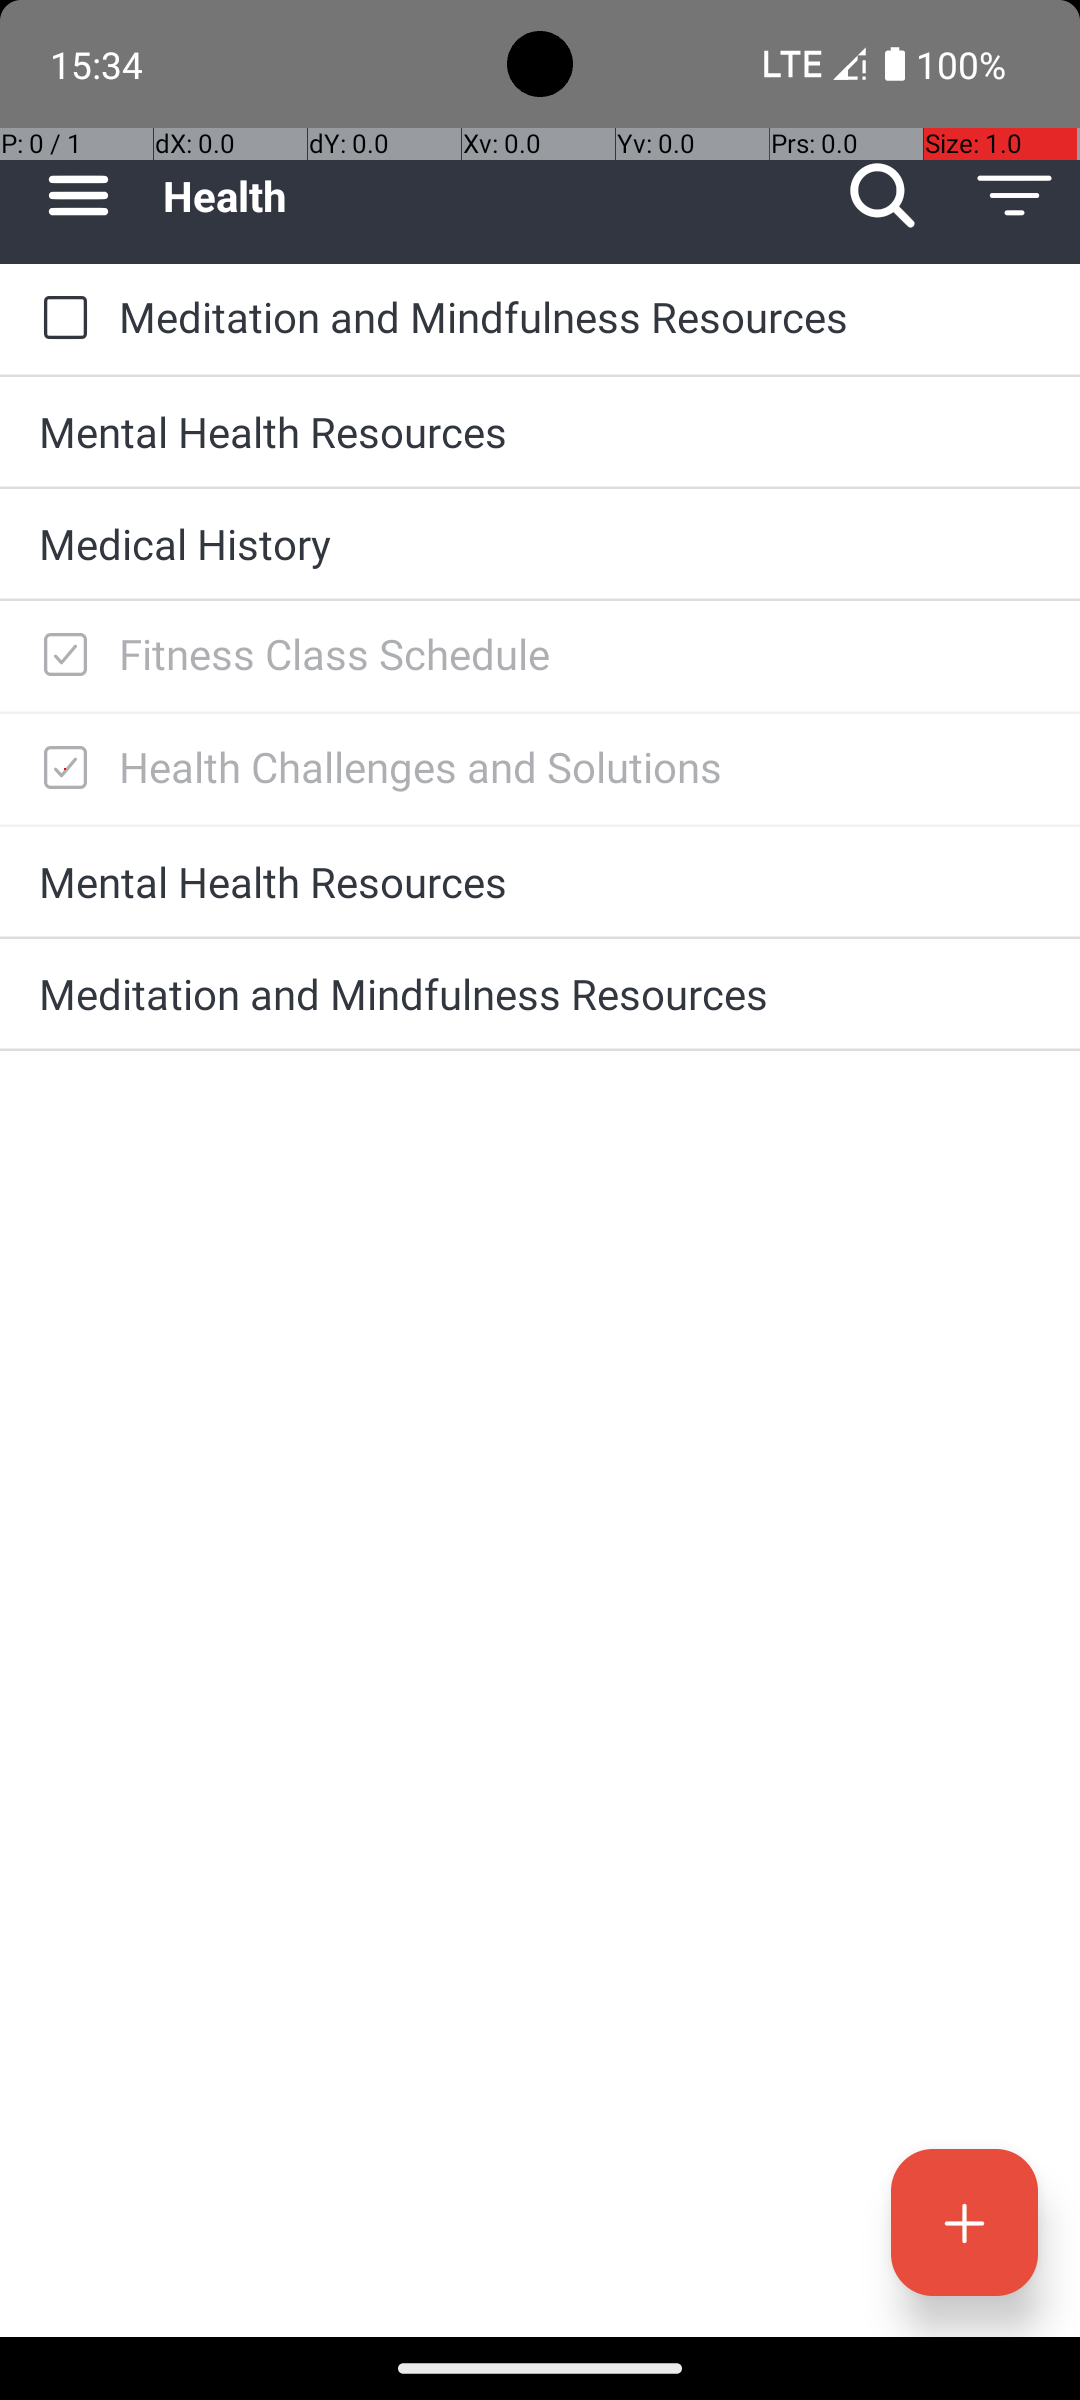  What do you see at coordinates (580, 766) in the screenshot?
I see `Health Challenges and Solutions` at bounding box center [580, 766].